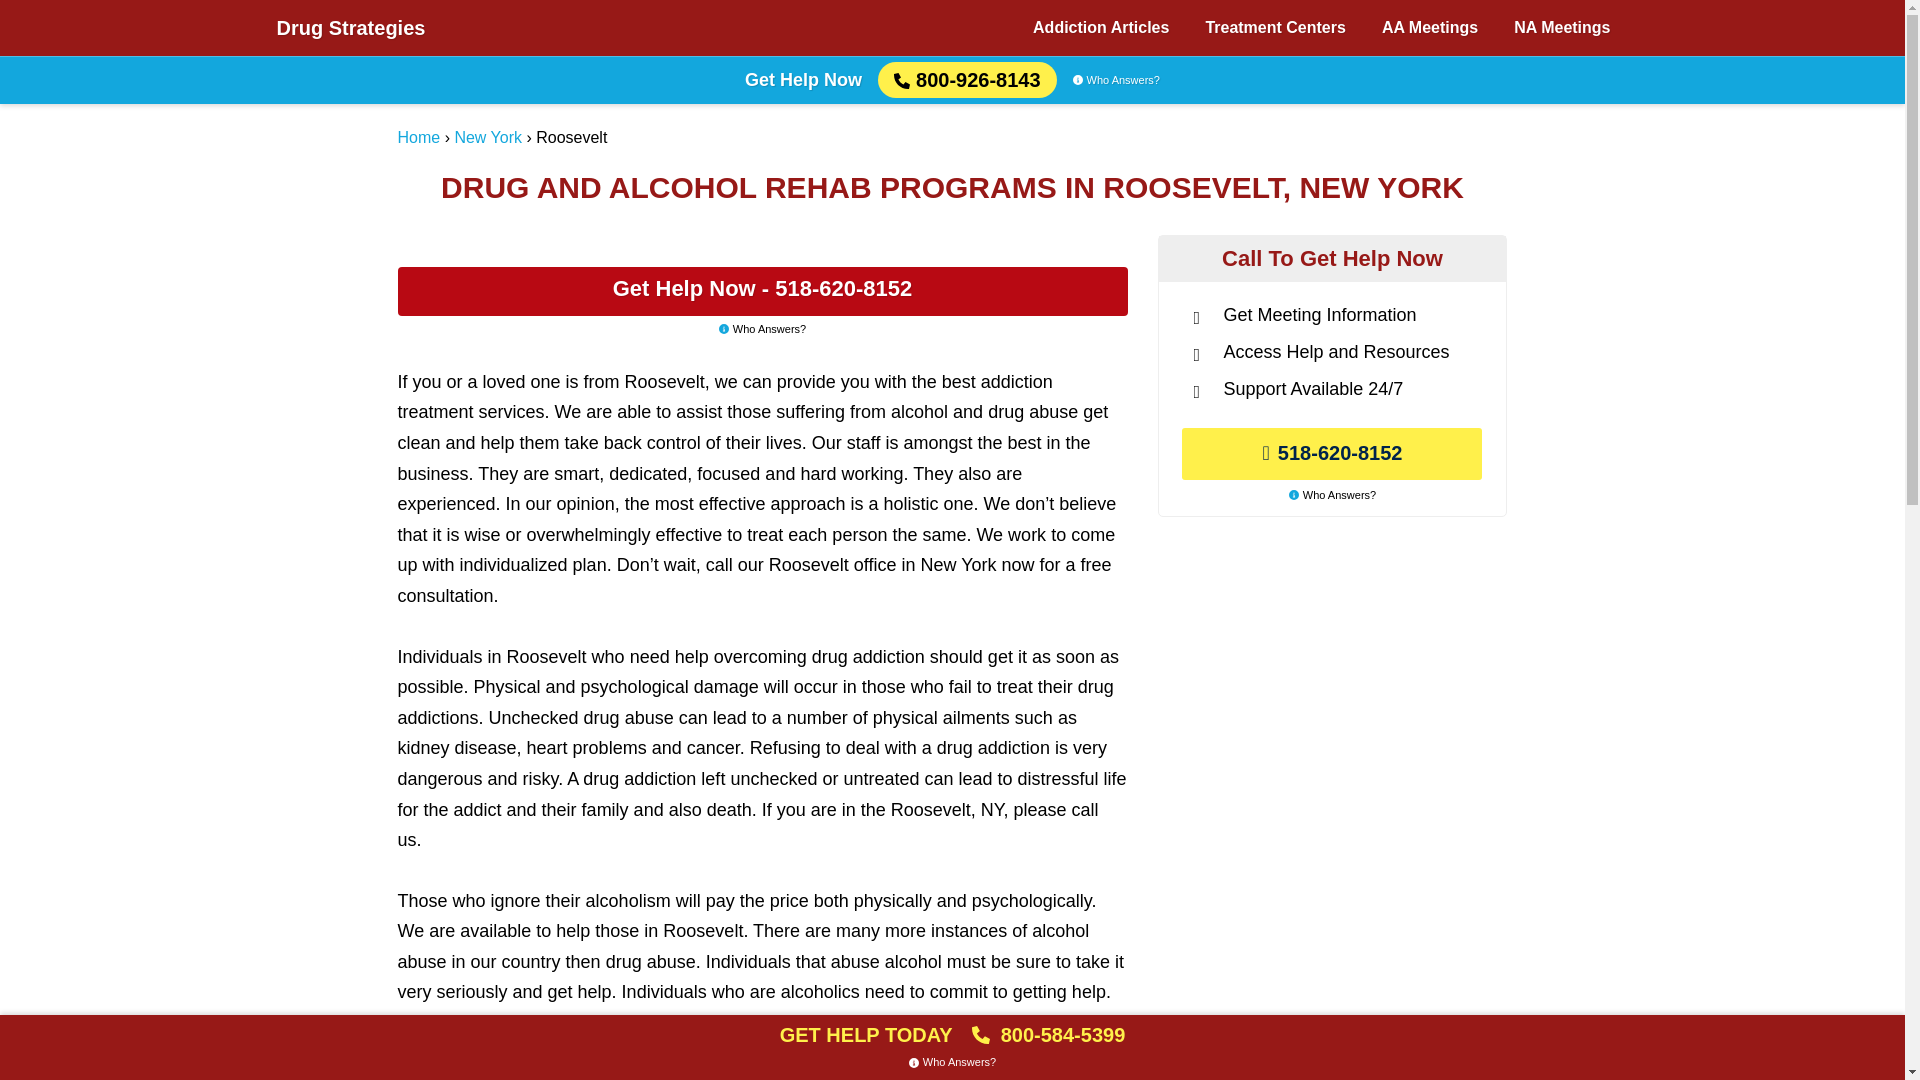 This screenshot has height=1080, width=1920. What do you see at coordinates (762, 291) in the screenshot?
I see `Get Help Now - 518-620-8152` at bounding box center [762, 291].